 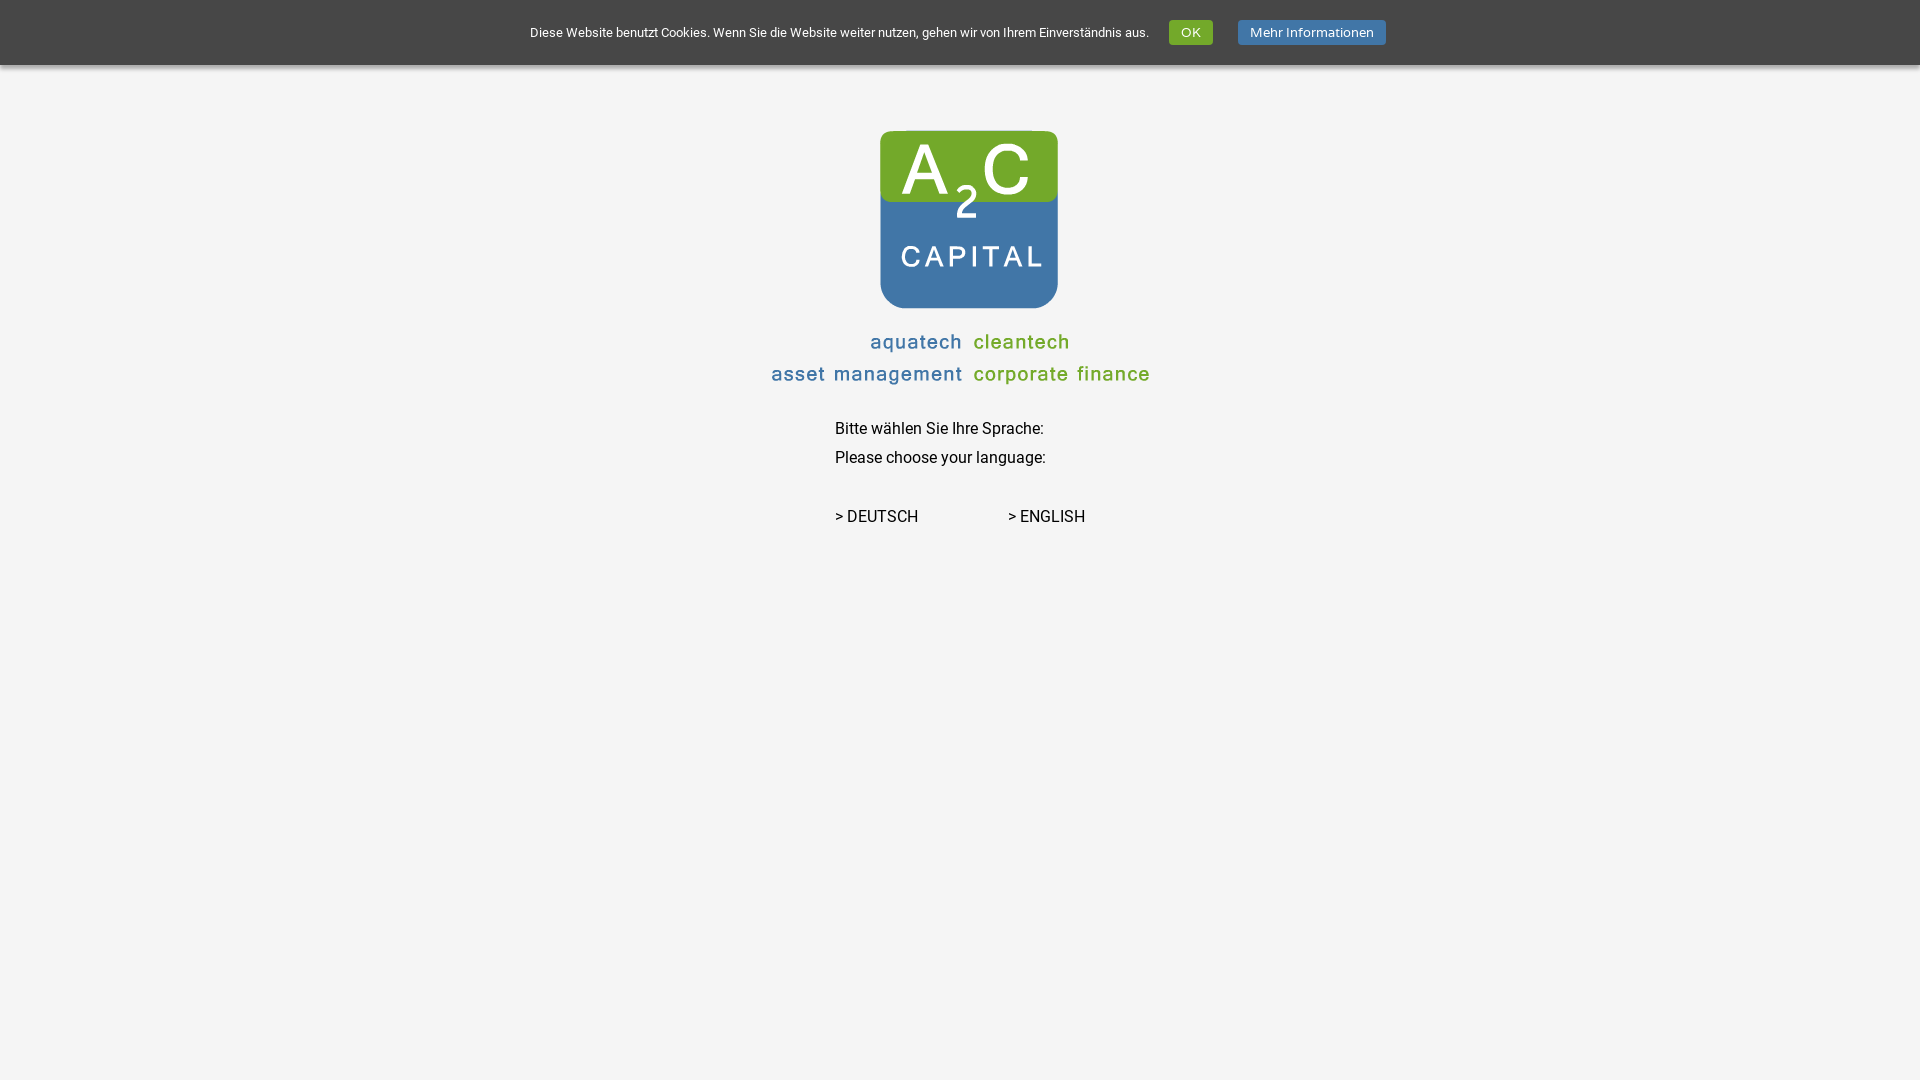 I want to click on Zum Inhalt springen, so click(x=448, y=100).